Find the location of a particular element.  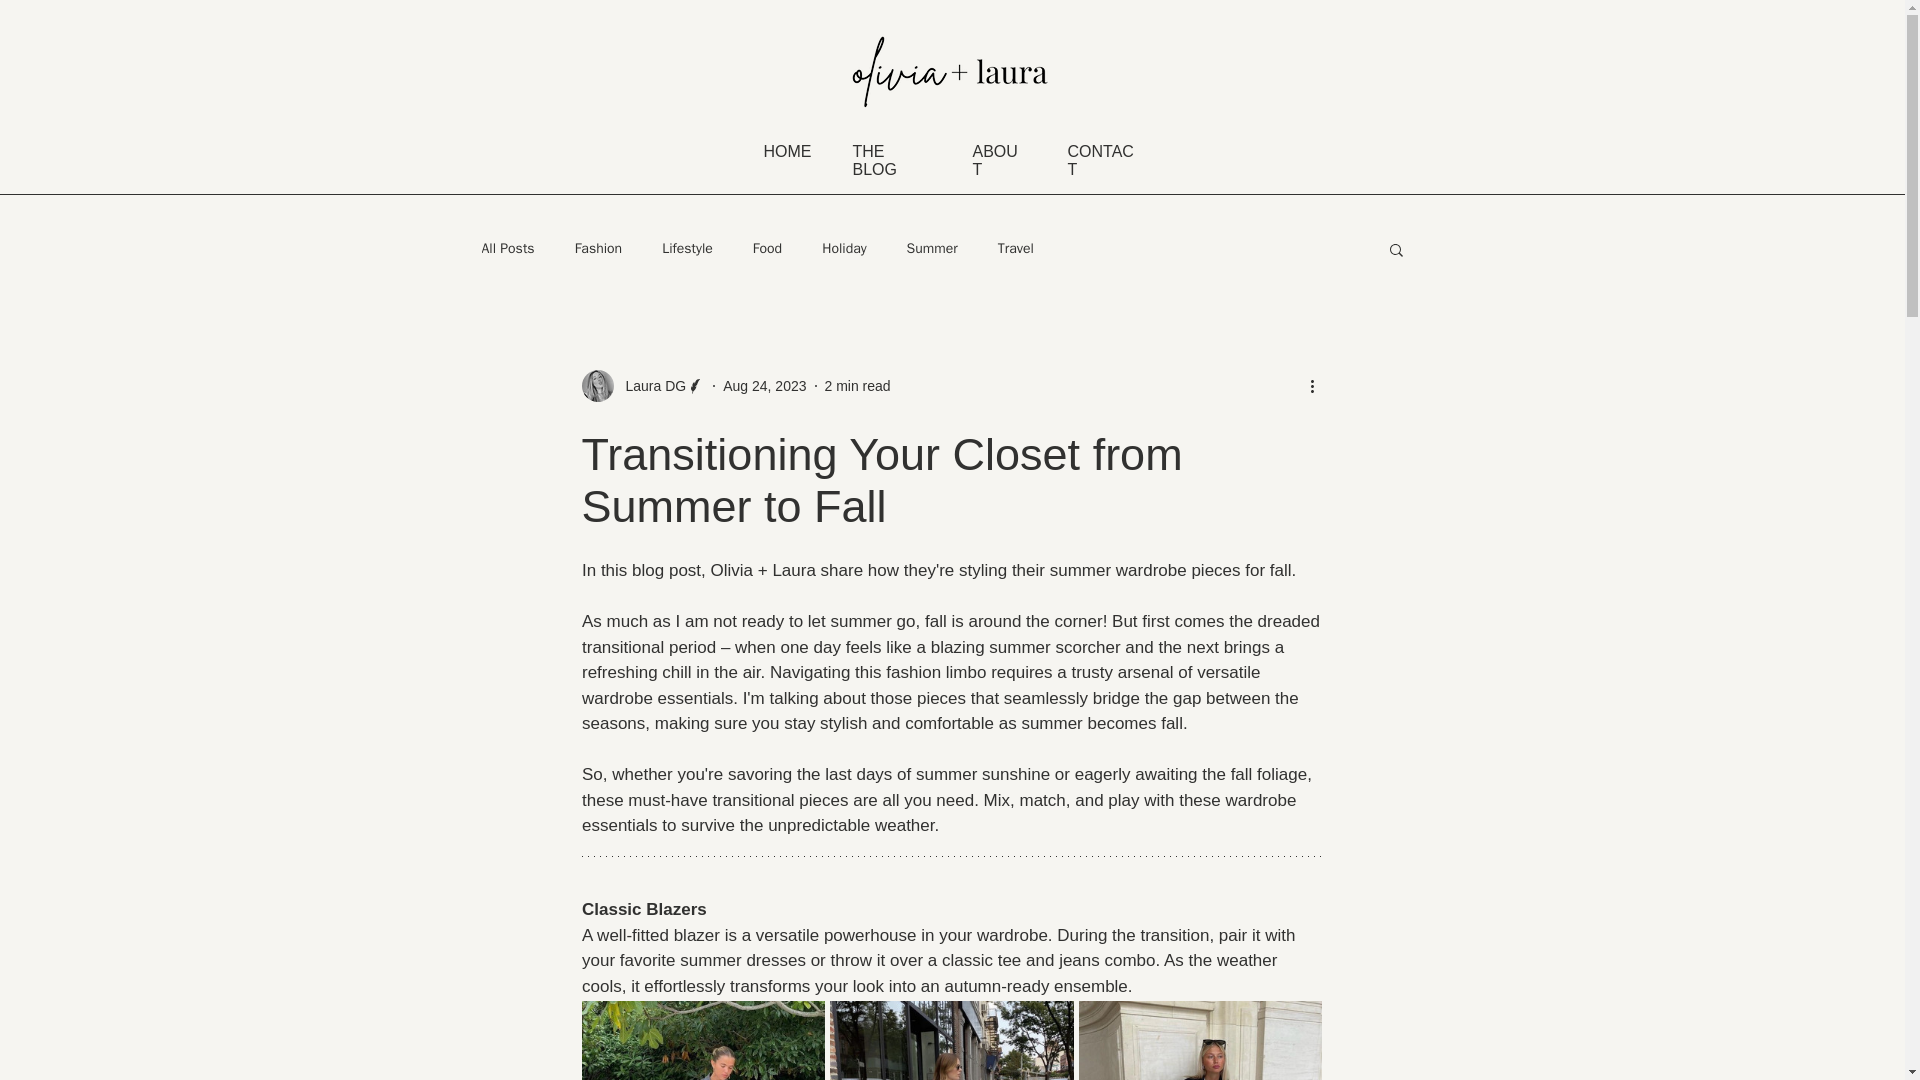

Aug 24, 2023 is located at coordinates (764, 386).